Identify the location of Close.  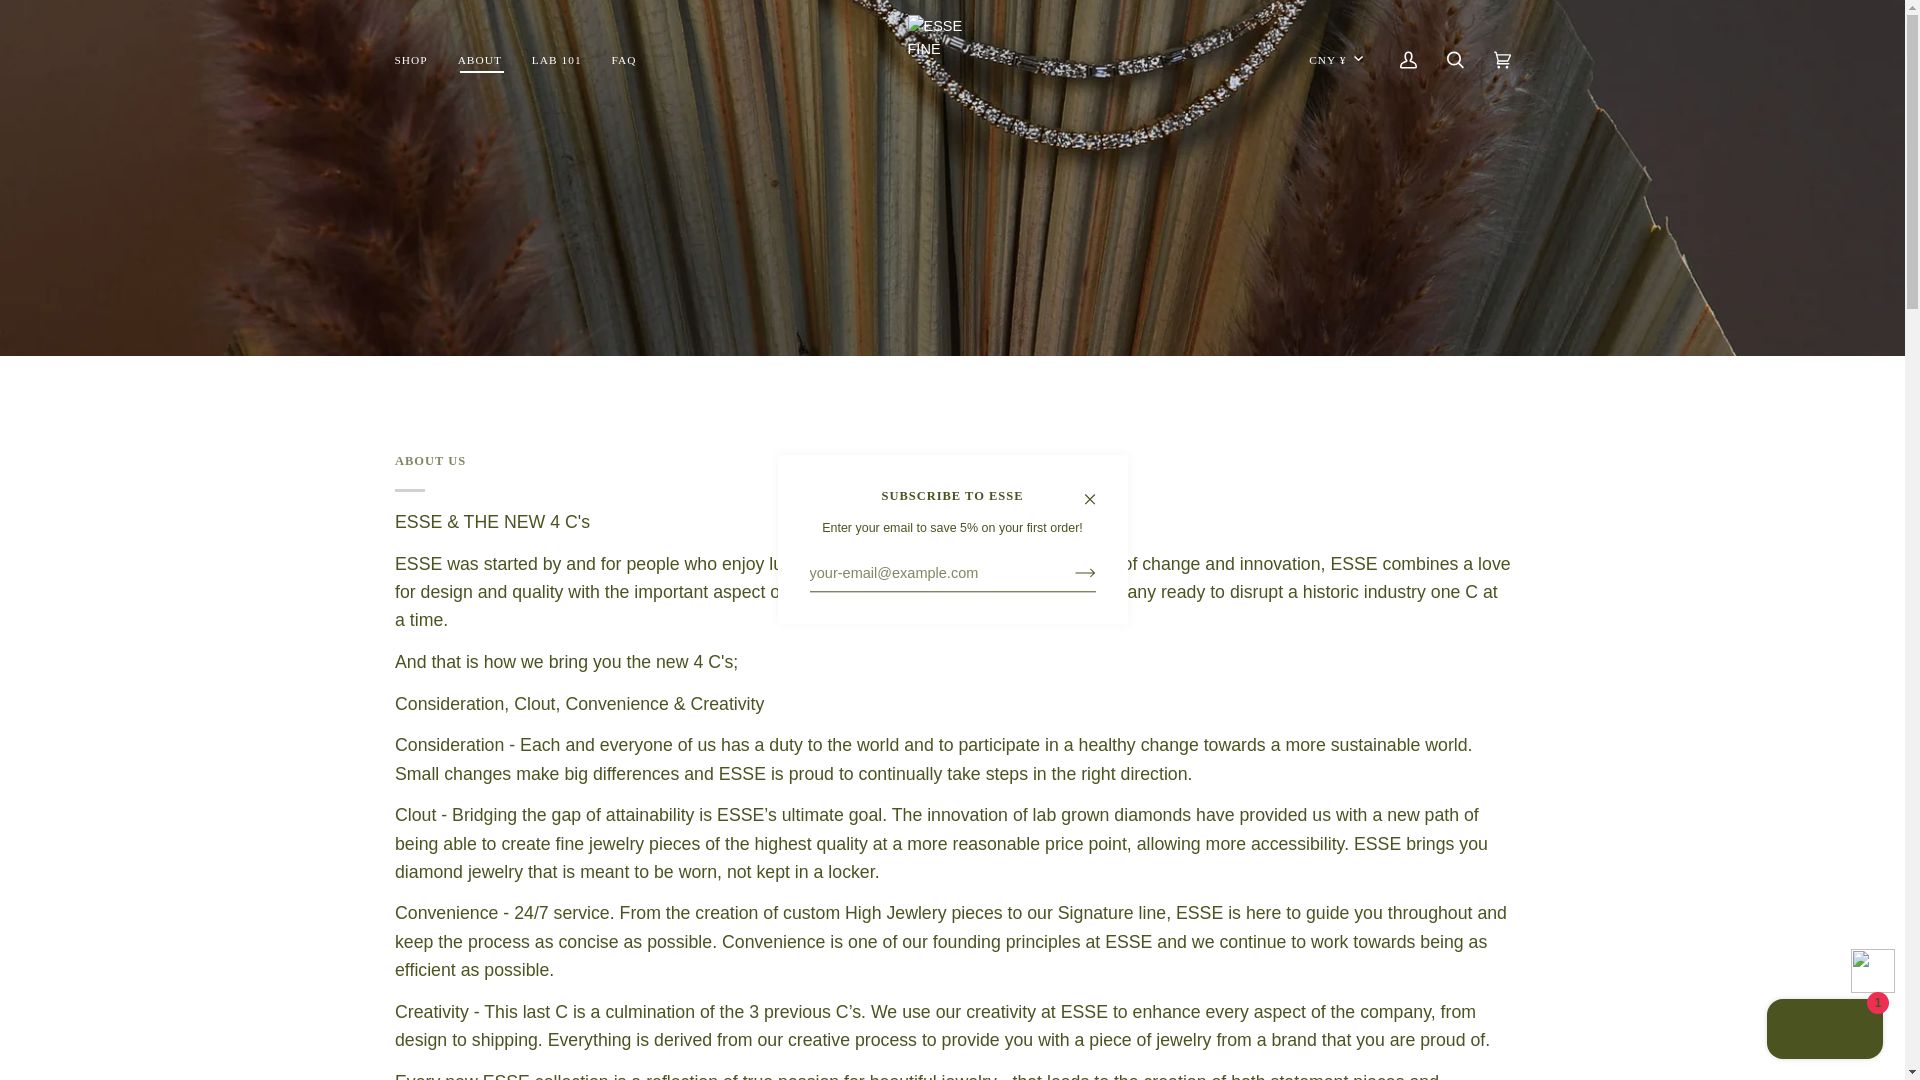
(1097, 489).